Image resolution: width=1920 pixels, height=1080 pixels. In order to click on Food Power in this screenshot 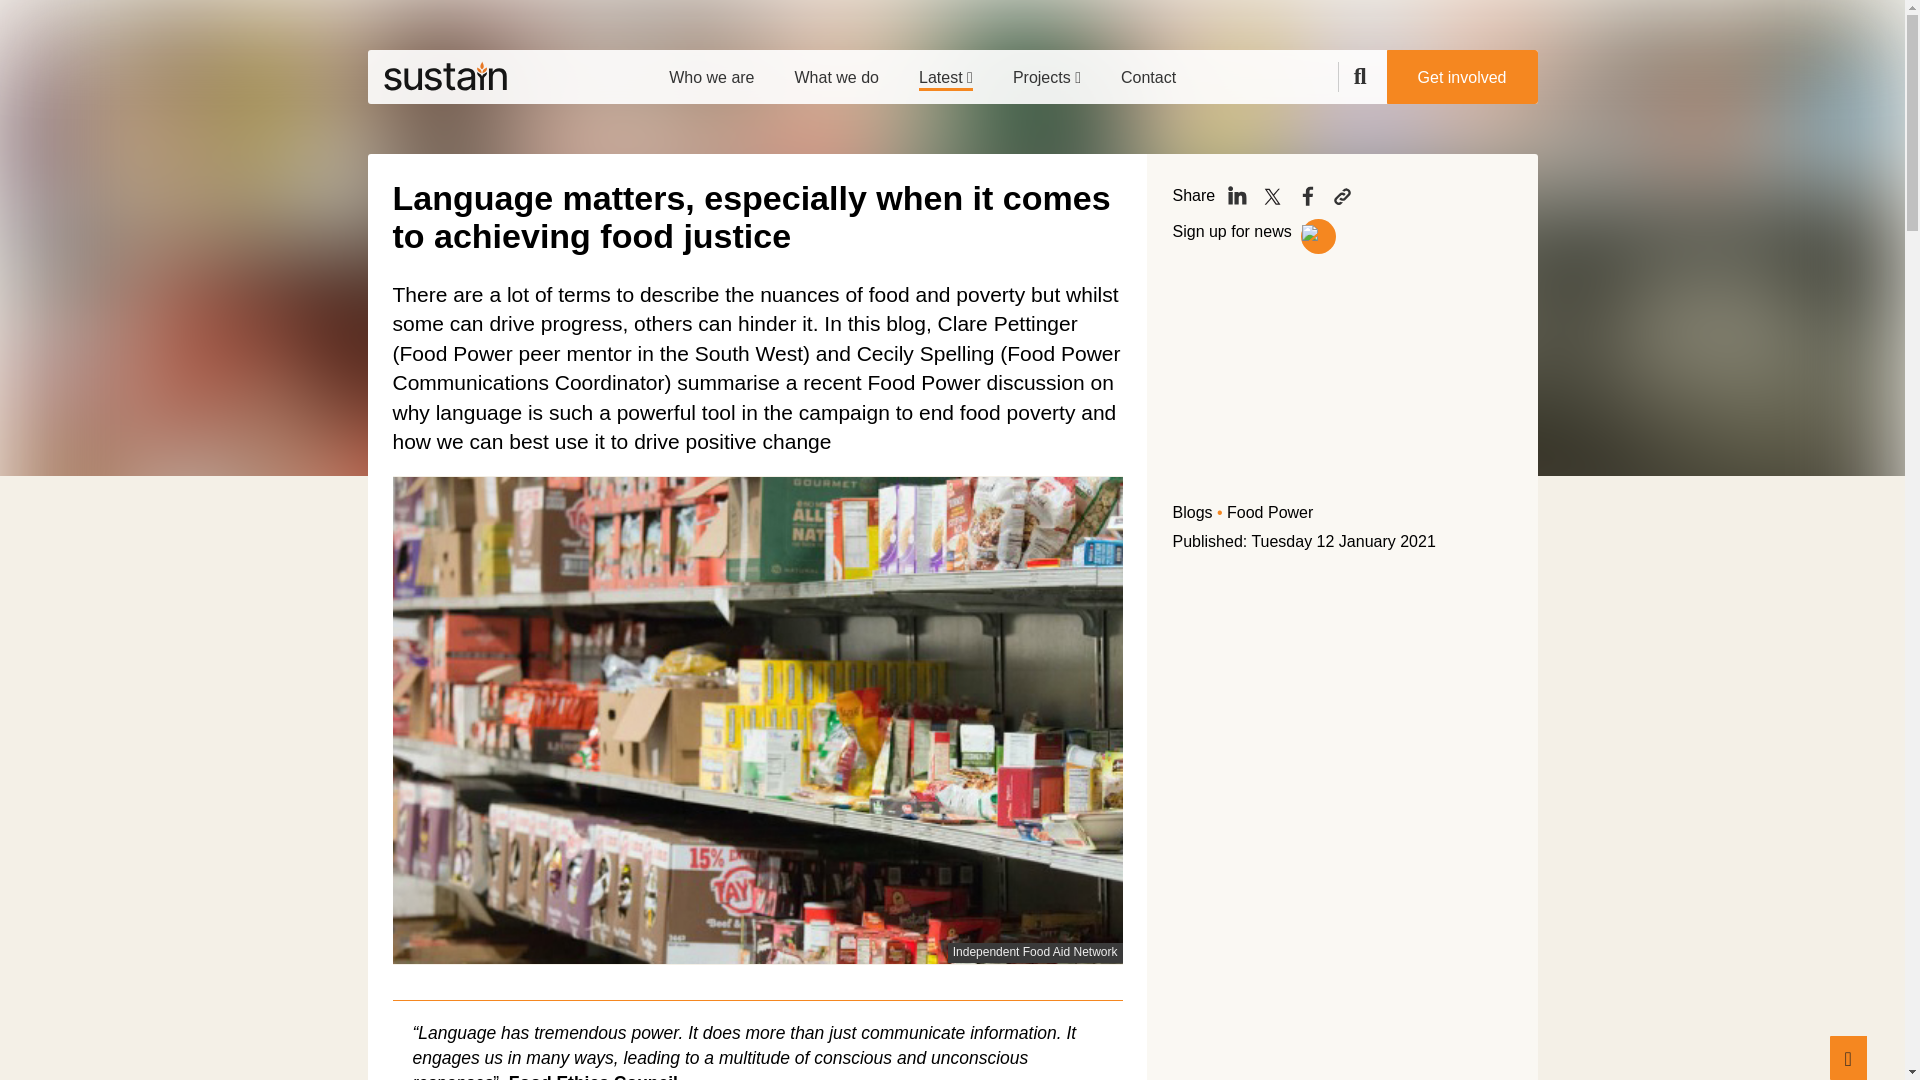, I will do `click(1270, 512)`.